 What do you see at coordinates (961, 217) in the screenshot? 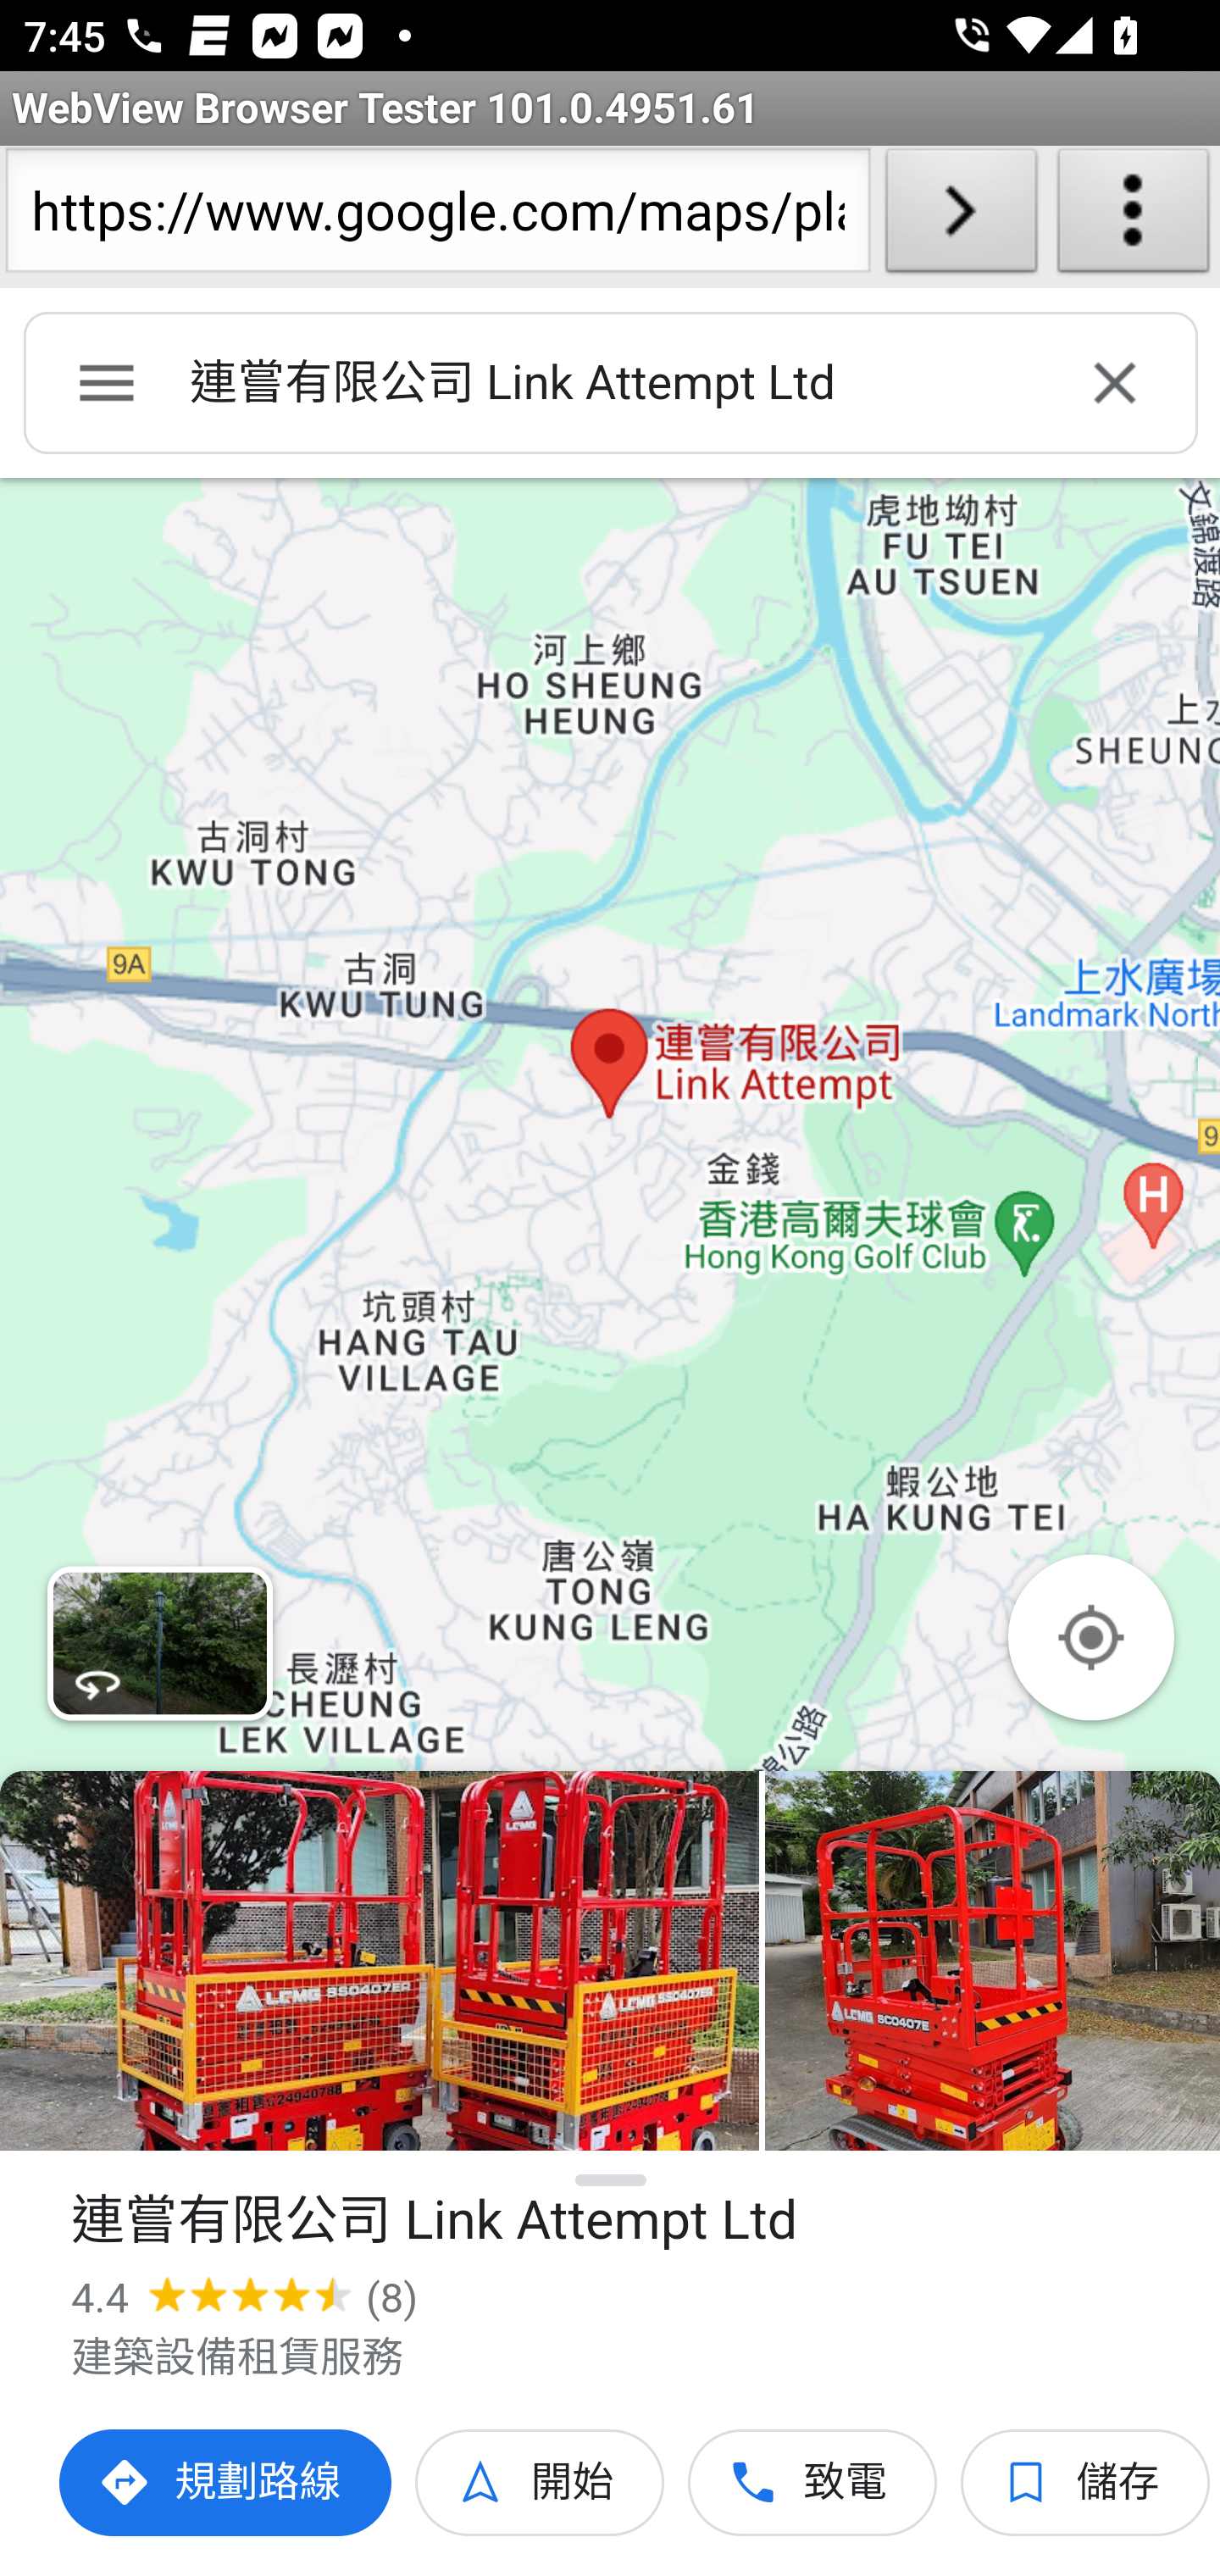
I see `Load URL` at bounding box center [961, 217].